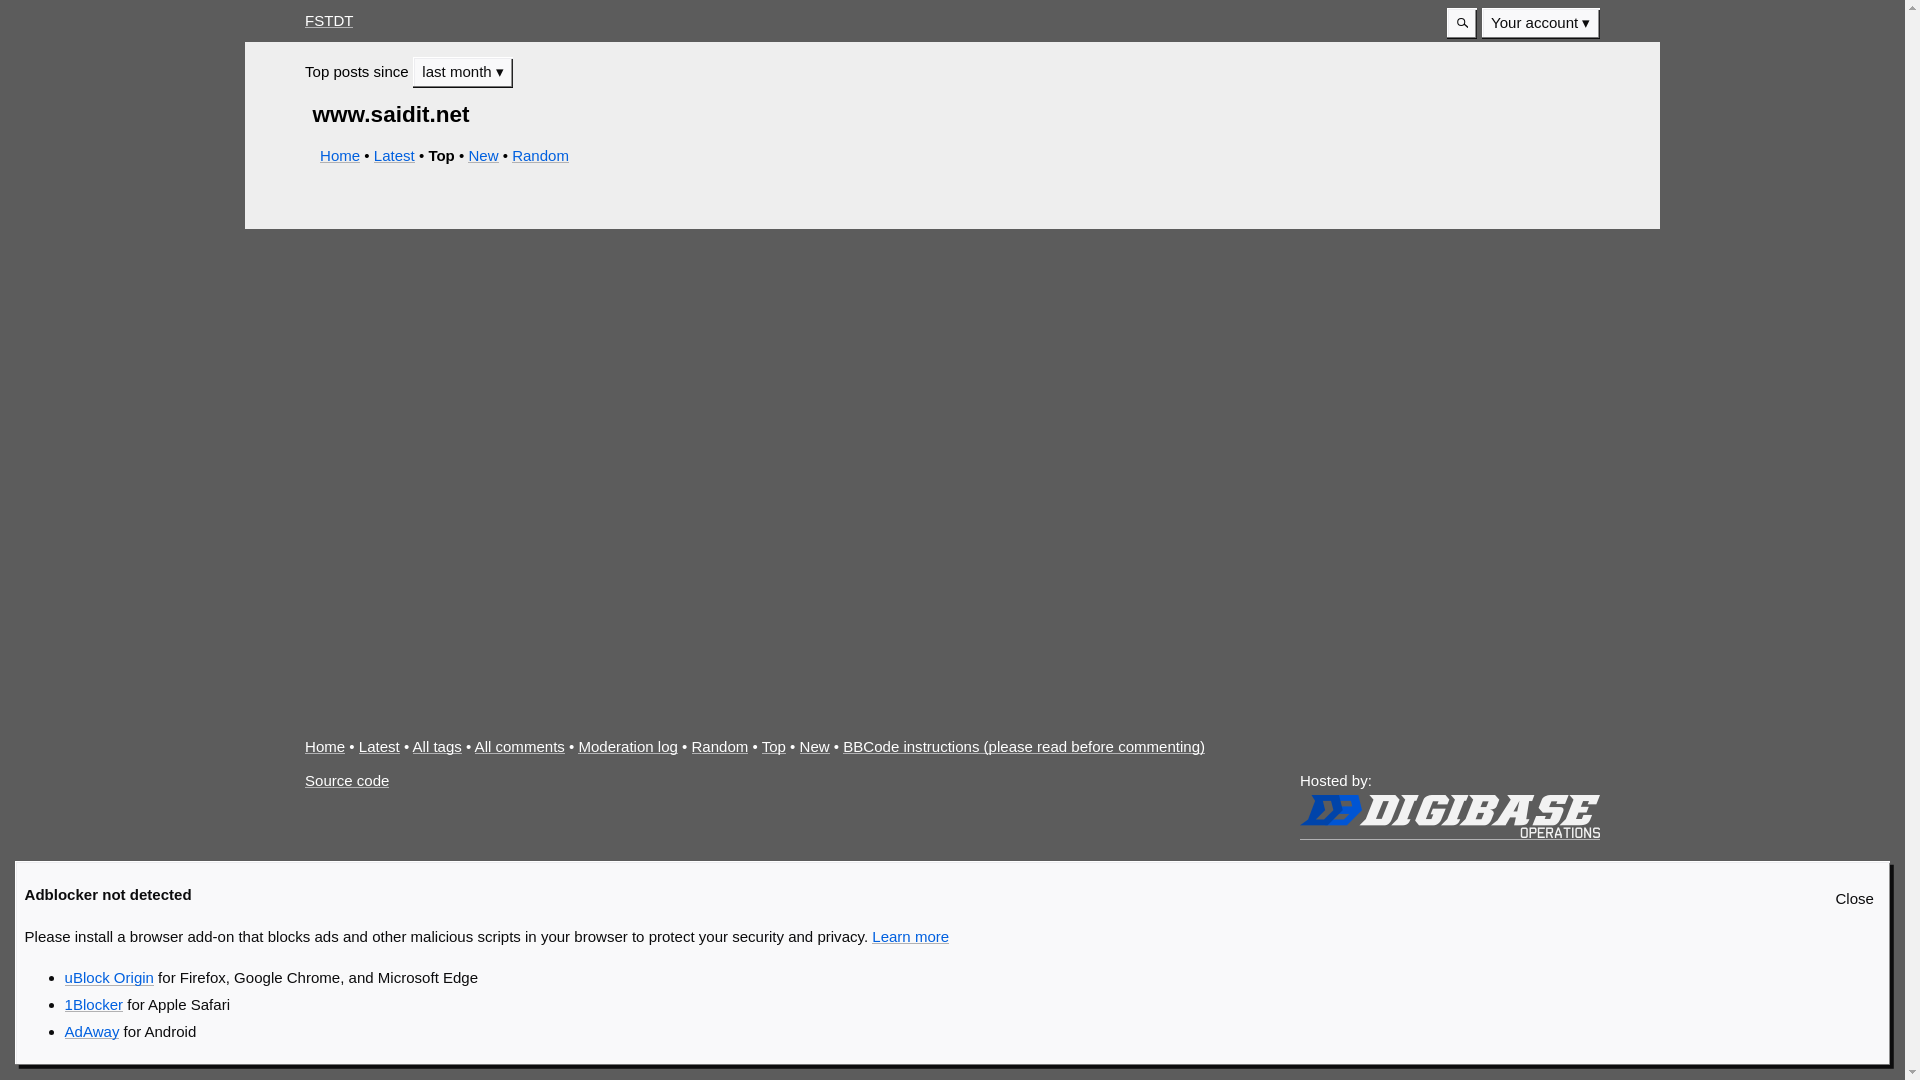 The height and width of the screenshot is (1080, 1920). What do you see at coordinates (720, 746) in the screenshot?
I see `Random` at bounding box center [720, 746].